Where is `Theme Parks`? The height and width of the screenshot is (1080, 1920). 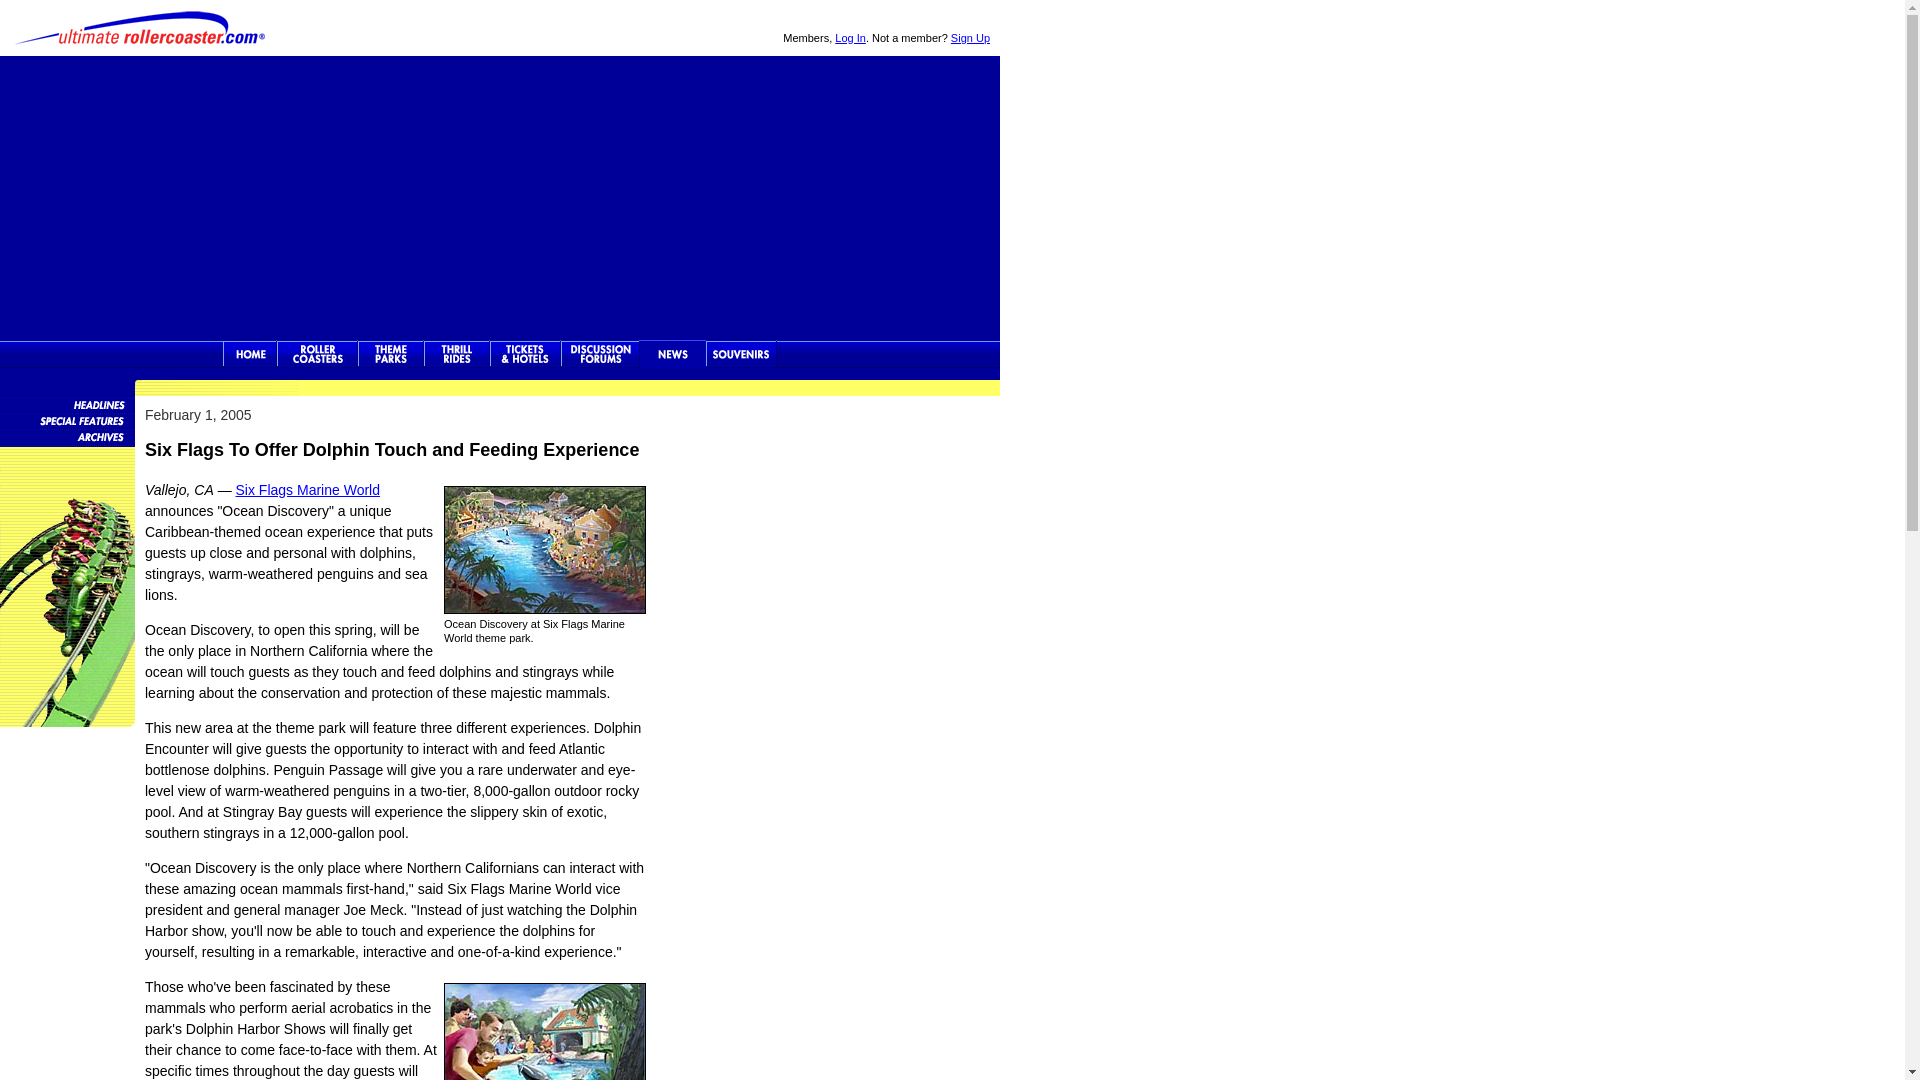
Theme Parks is located at coordinates (390, 354).